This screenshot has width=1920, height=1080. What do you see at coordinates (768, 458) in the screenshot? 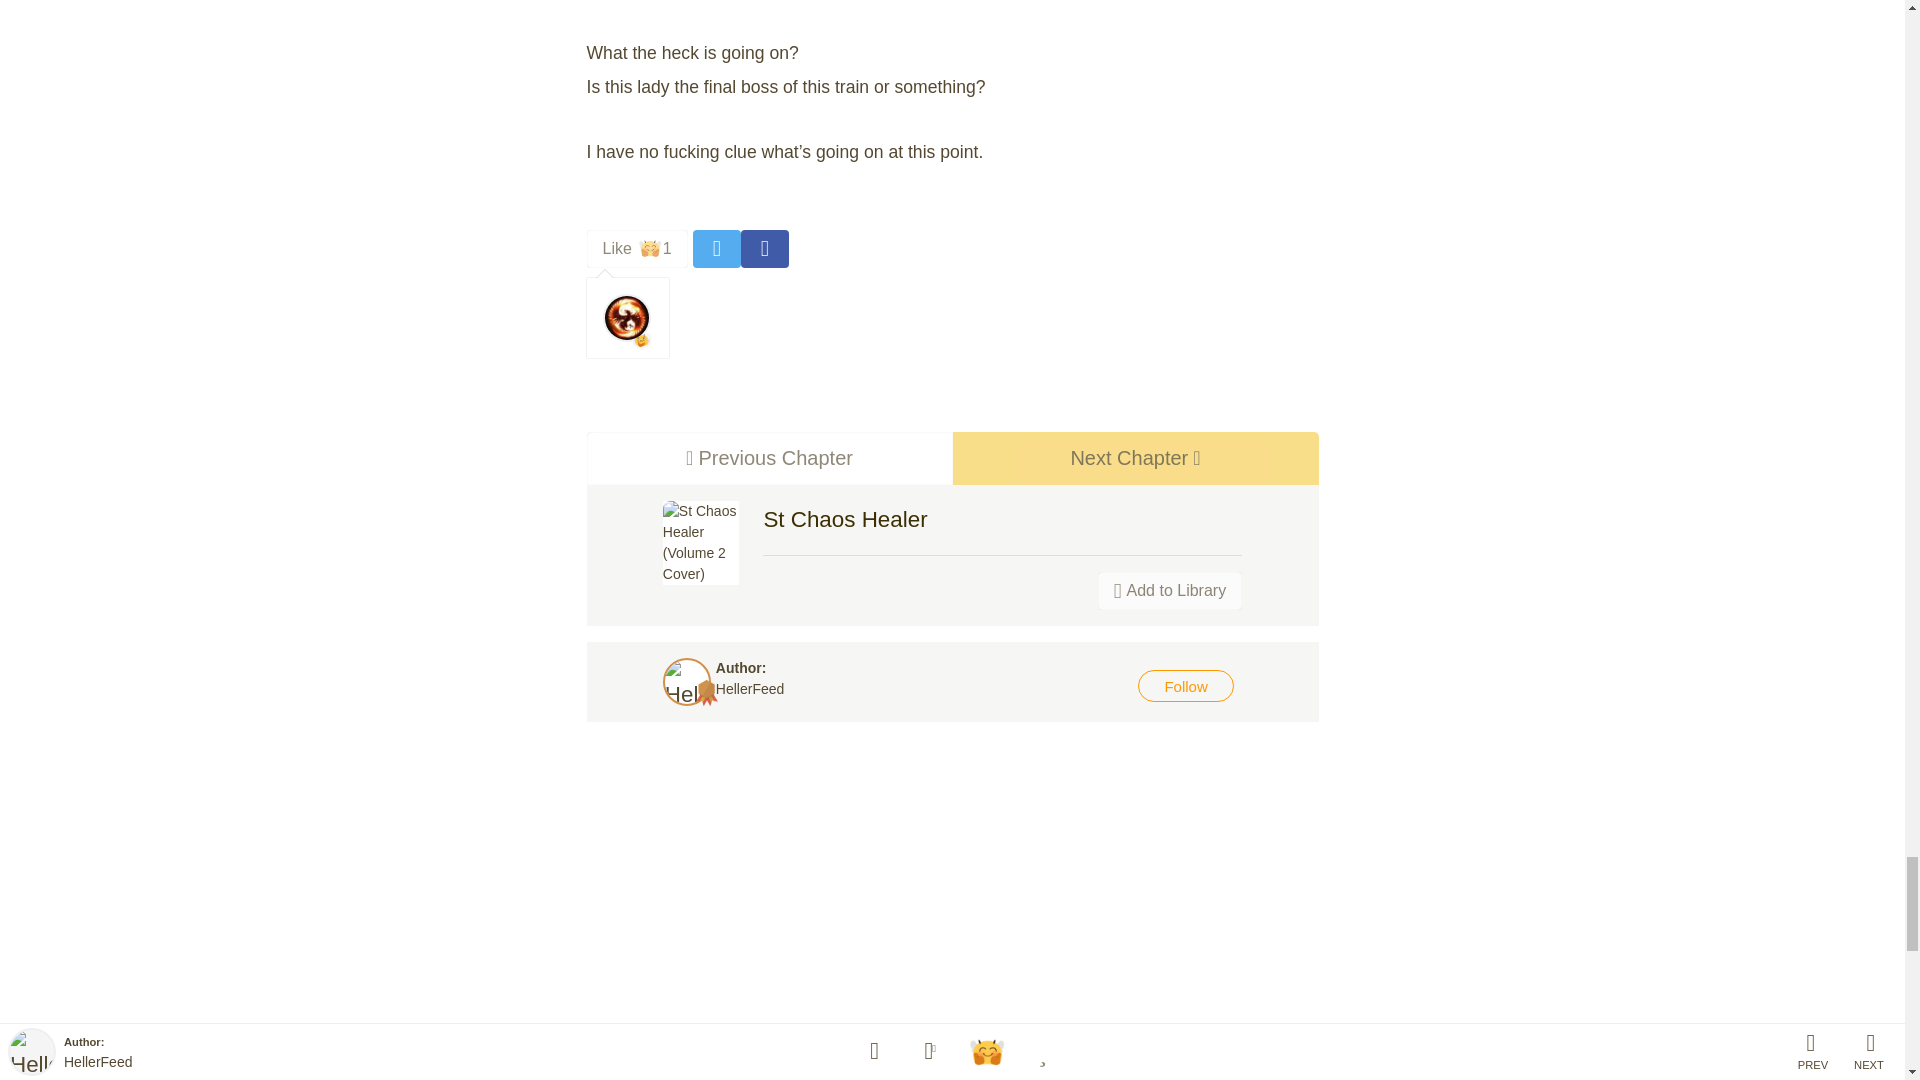
I see `HellerFeed` at bounding box center [768, 458].